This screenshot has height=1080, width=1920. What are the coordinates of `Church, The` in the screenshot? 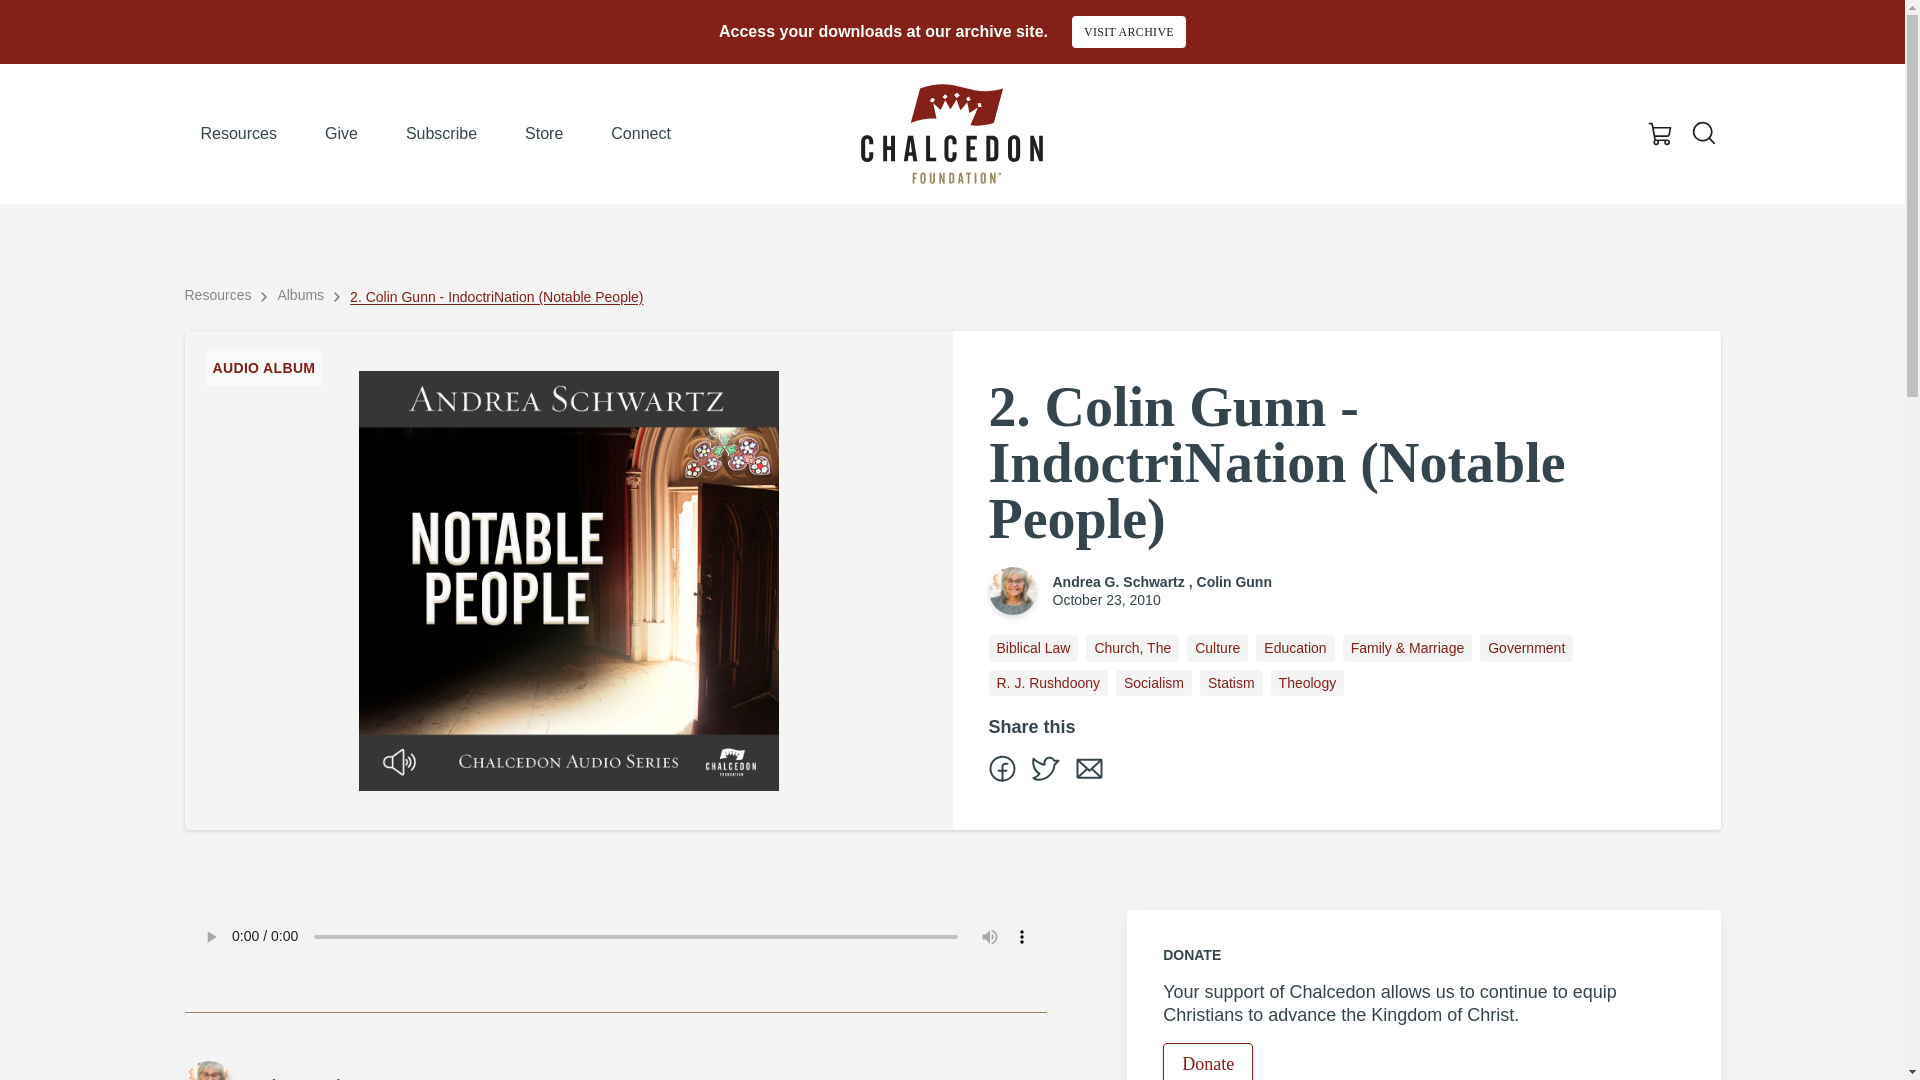 It's located at (1132, 648).